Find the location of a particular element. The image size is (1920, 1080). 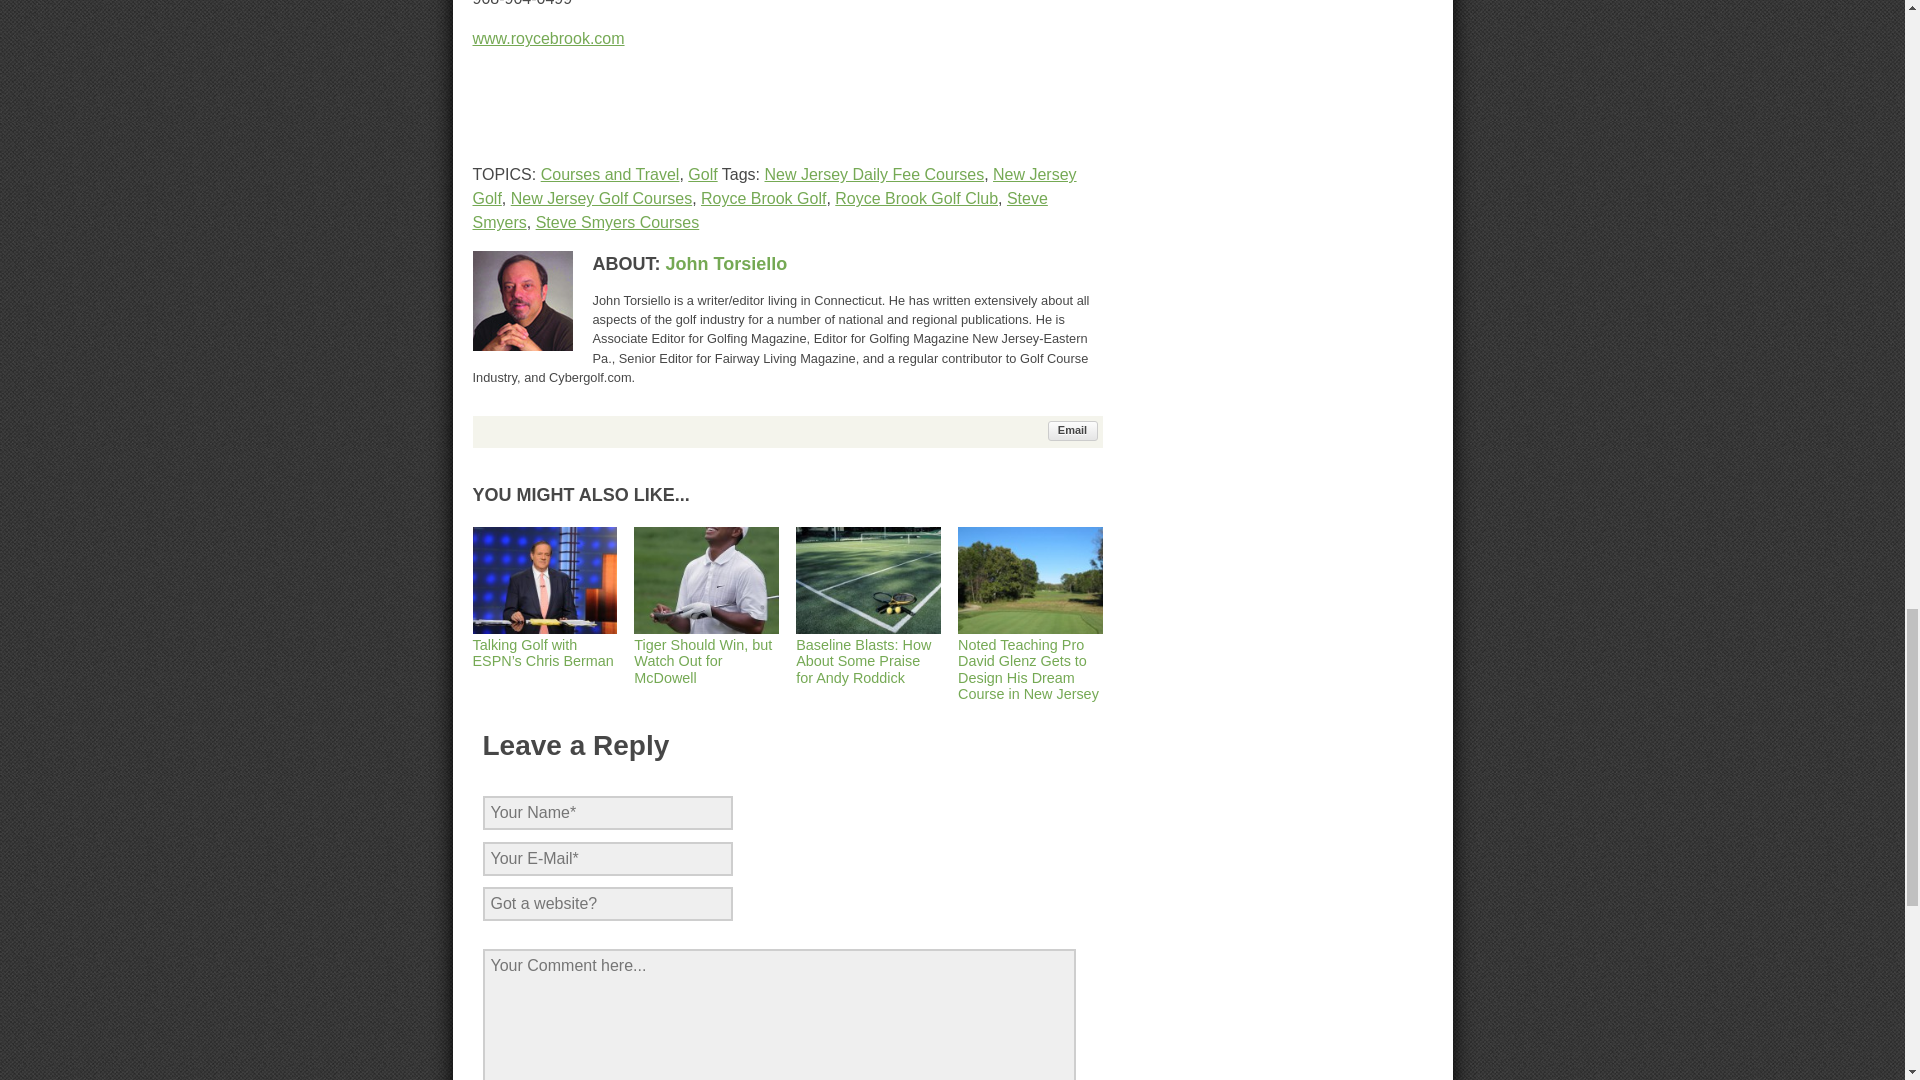

Royce Brook Golf Club is located at coordinates (916, 198).